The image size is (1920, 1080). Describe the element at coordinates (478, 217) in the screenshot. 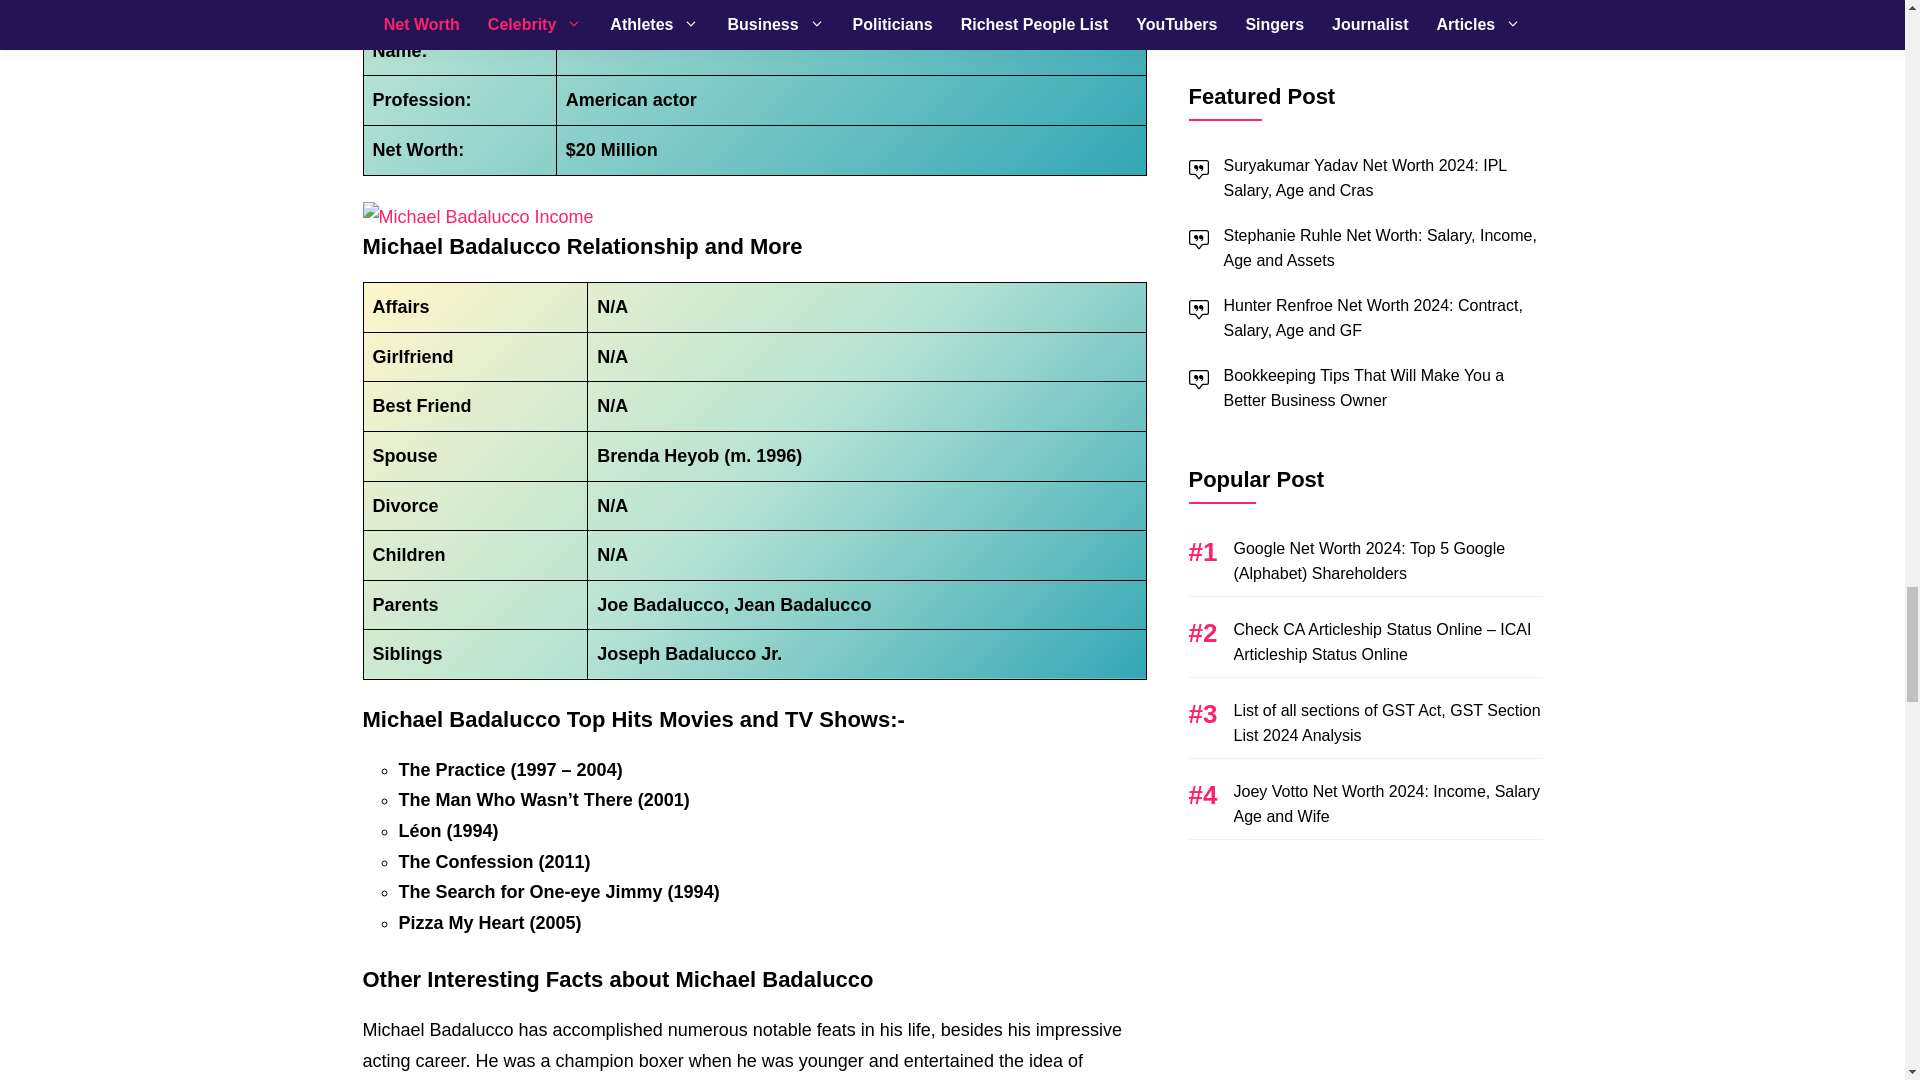

I see `Michael Badalucco Net Worth 2024: Movies, Income, Age and Gf` at that location.